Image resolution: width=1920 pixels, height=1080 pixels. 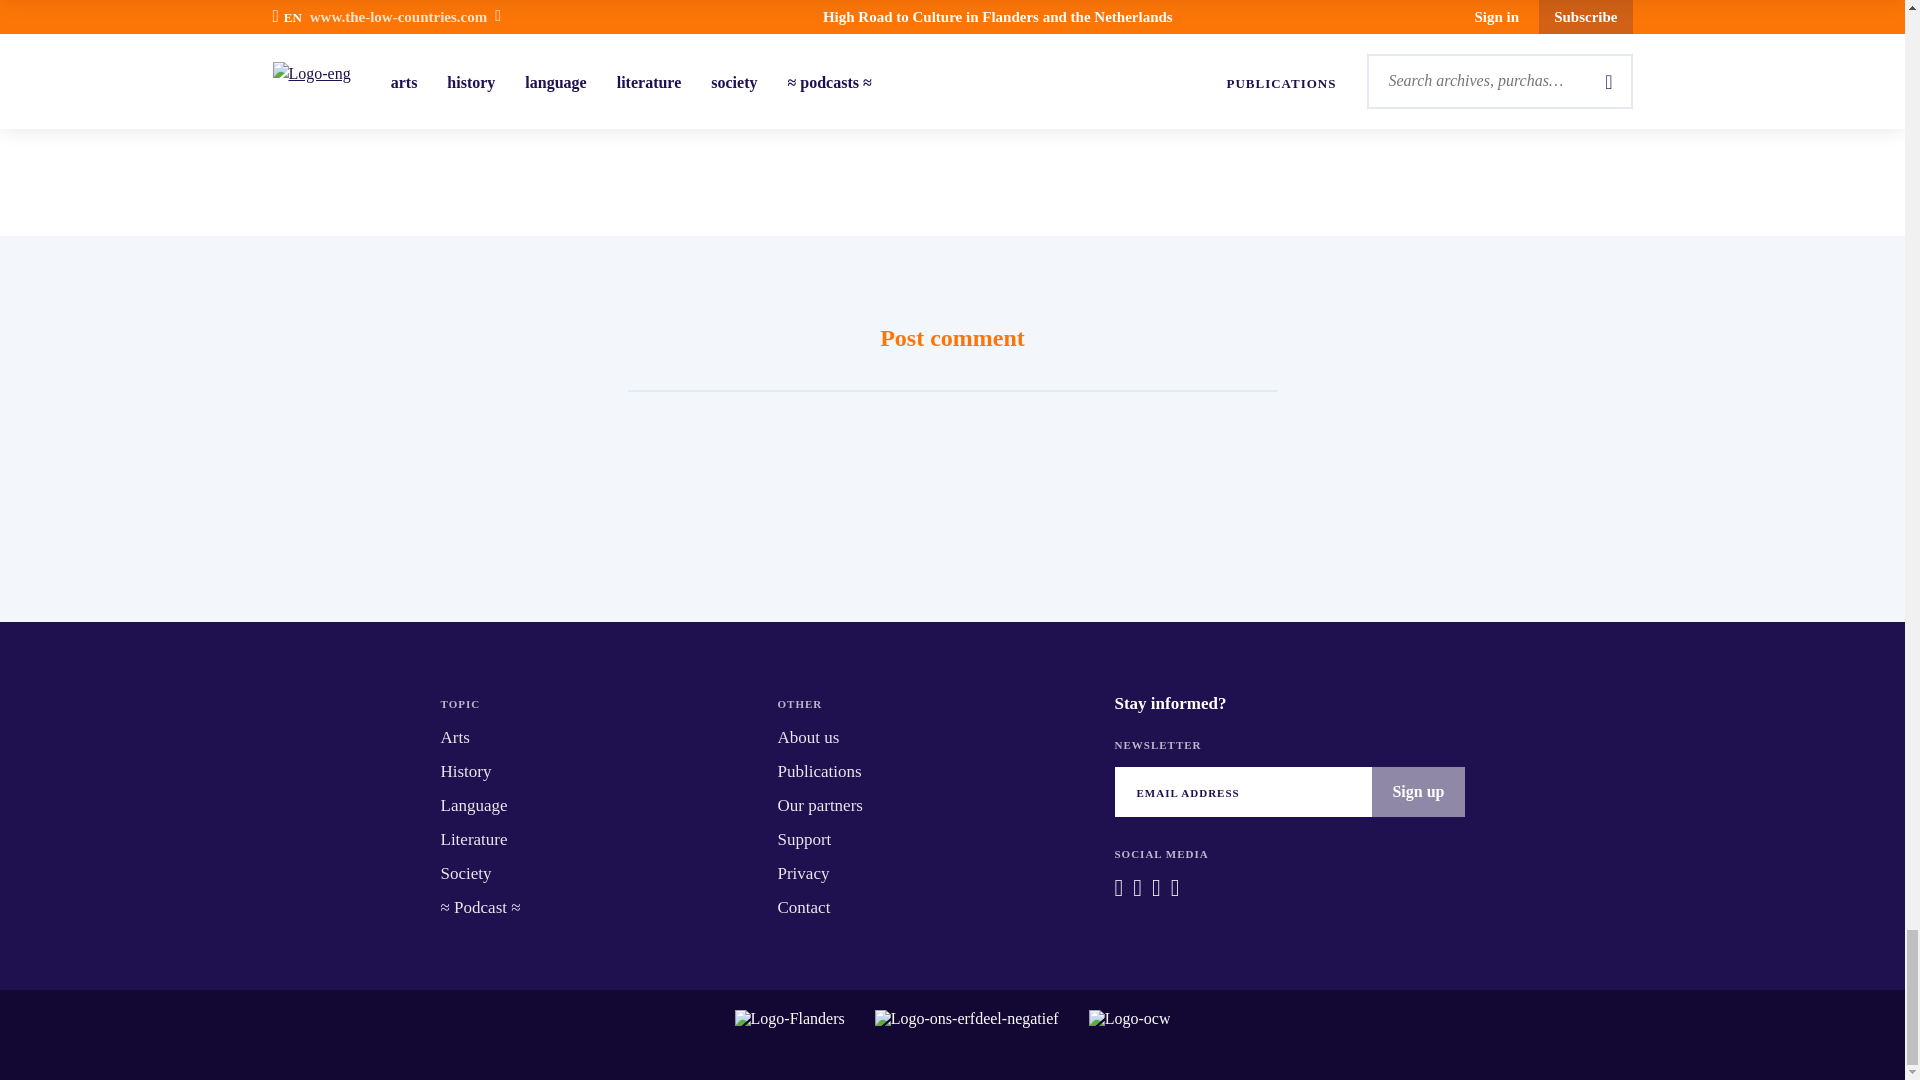 I want to click on Sign up, so click(x=1418, y=790).